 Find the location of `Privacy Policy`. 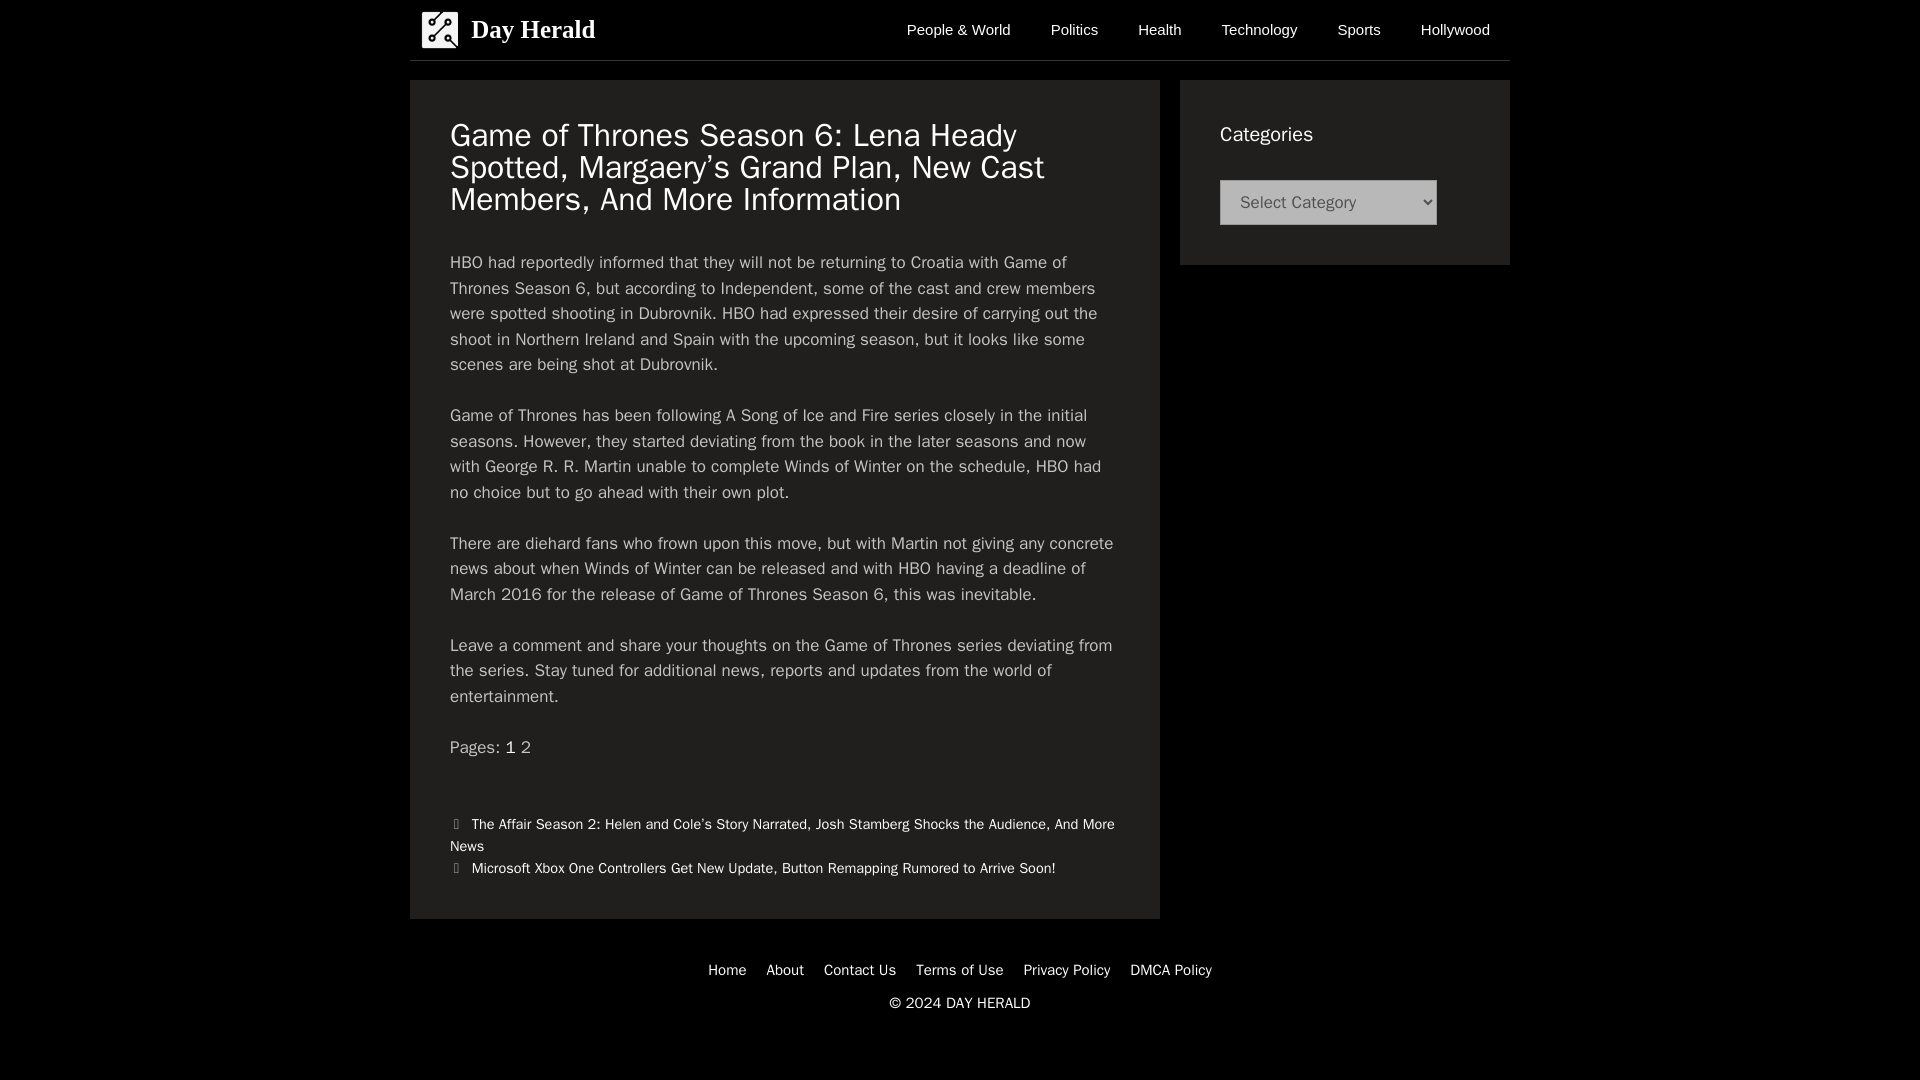

Privacy Policy is located at coordinates (1067, 970).